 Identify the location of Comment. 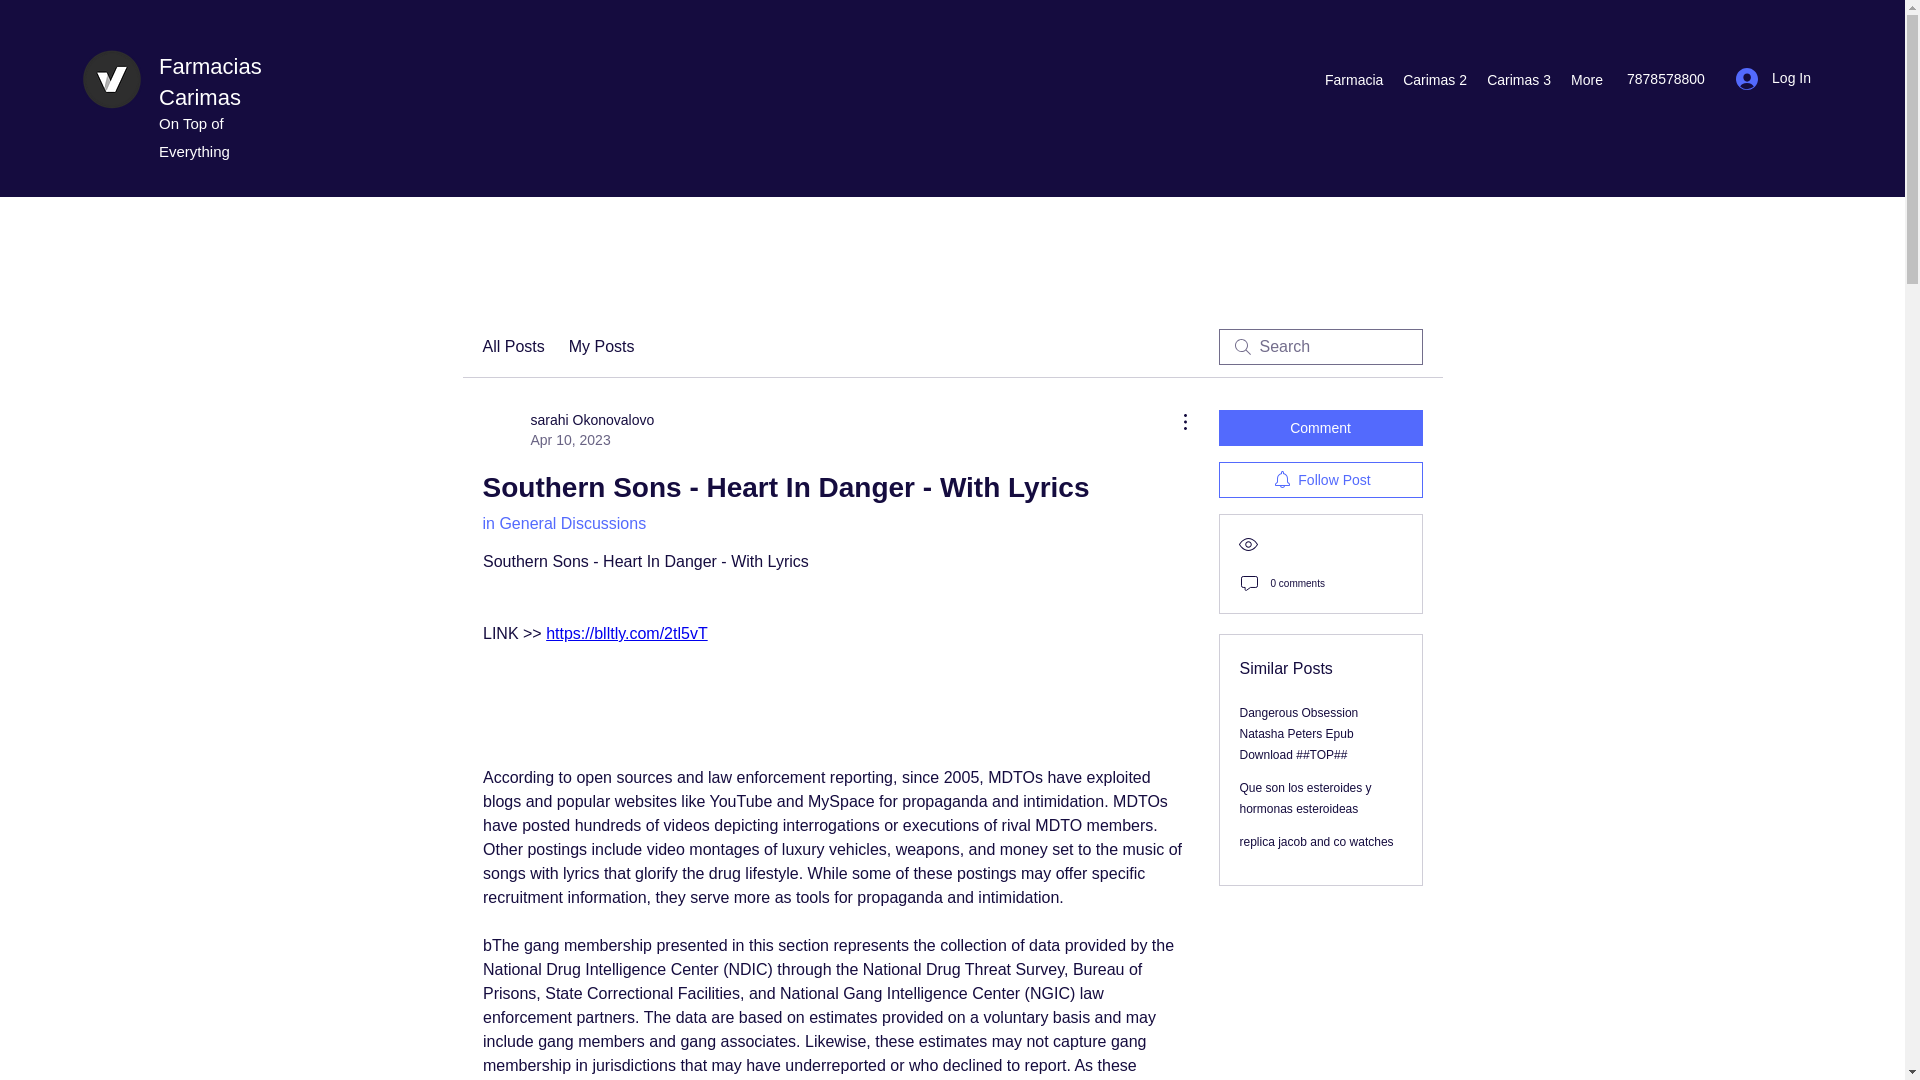
(1774, 78).